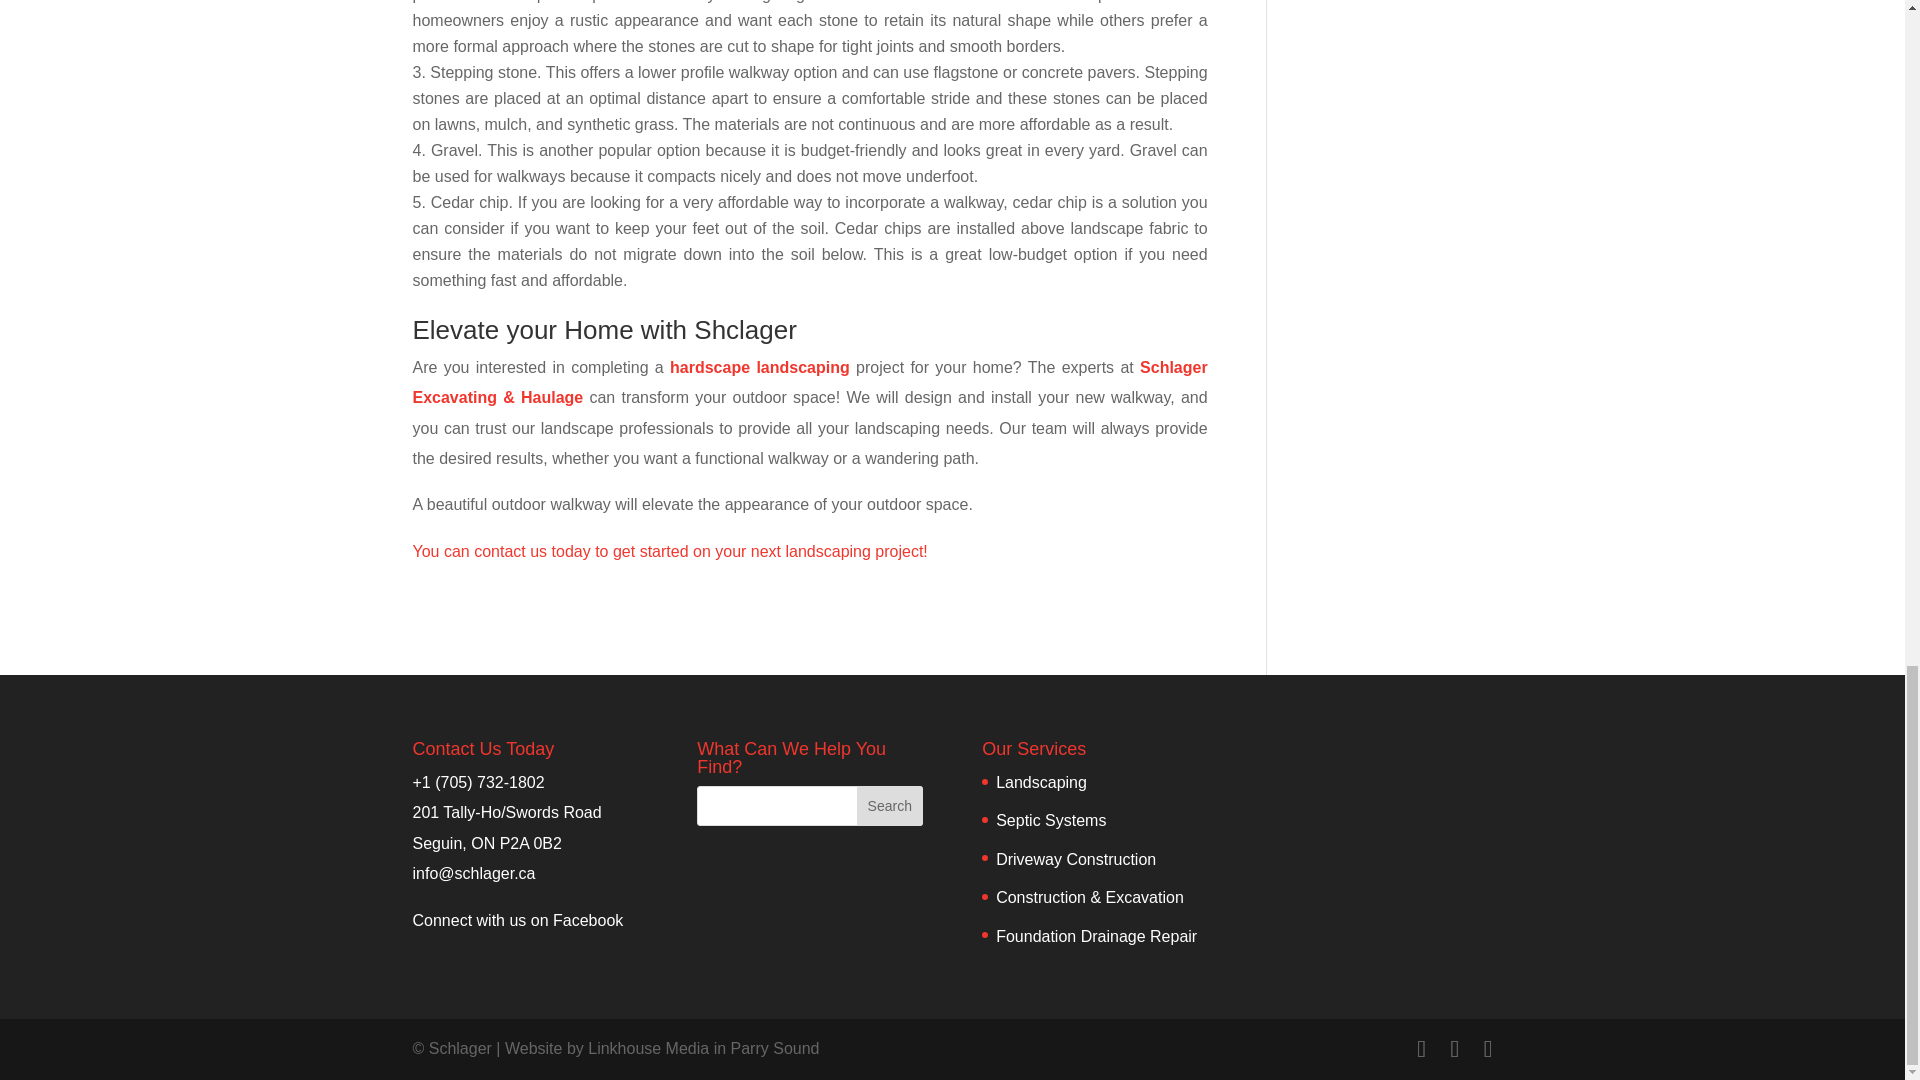  Describe the element at coordinates (517, 919) in the screenshot. I see `Go to Facebook` at that location.